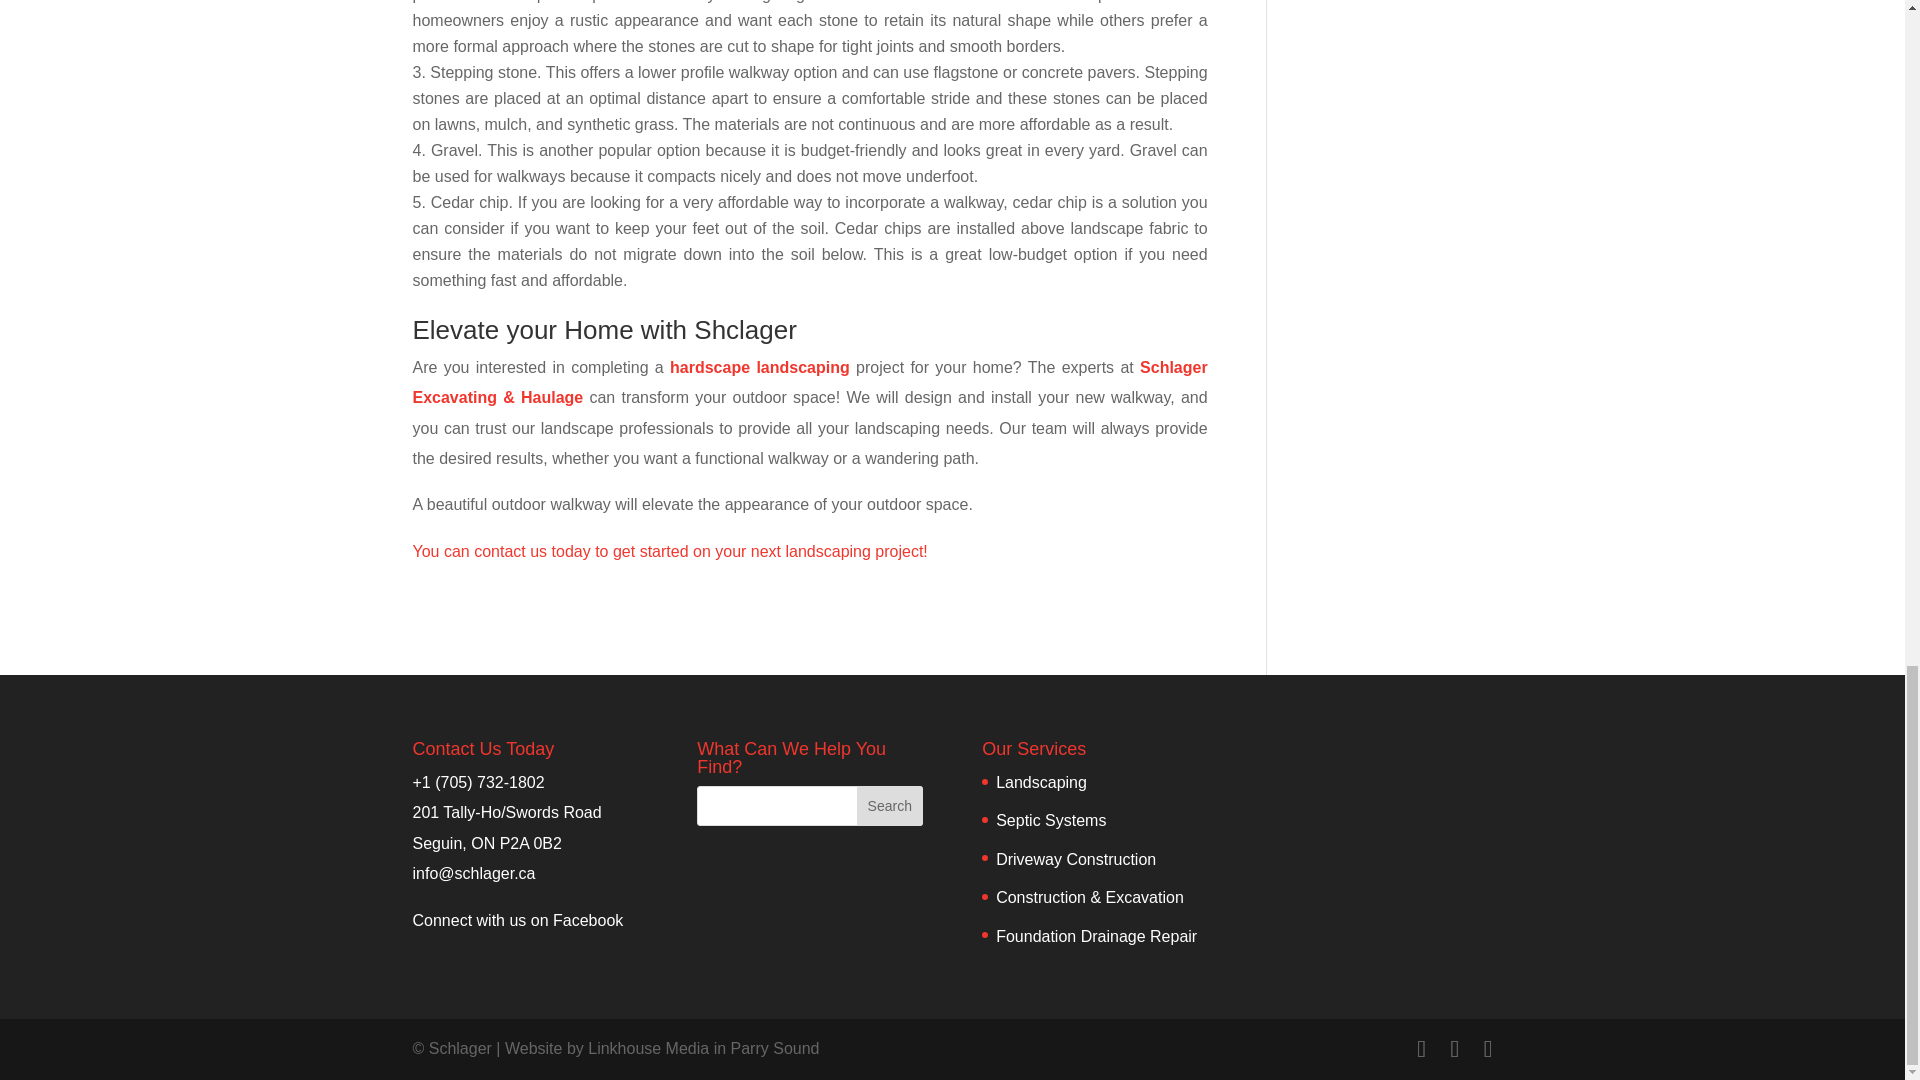  Describe the element at coordinates (517, 919) in the screenshot. I see `Go to Facebook` at that location.